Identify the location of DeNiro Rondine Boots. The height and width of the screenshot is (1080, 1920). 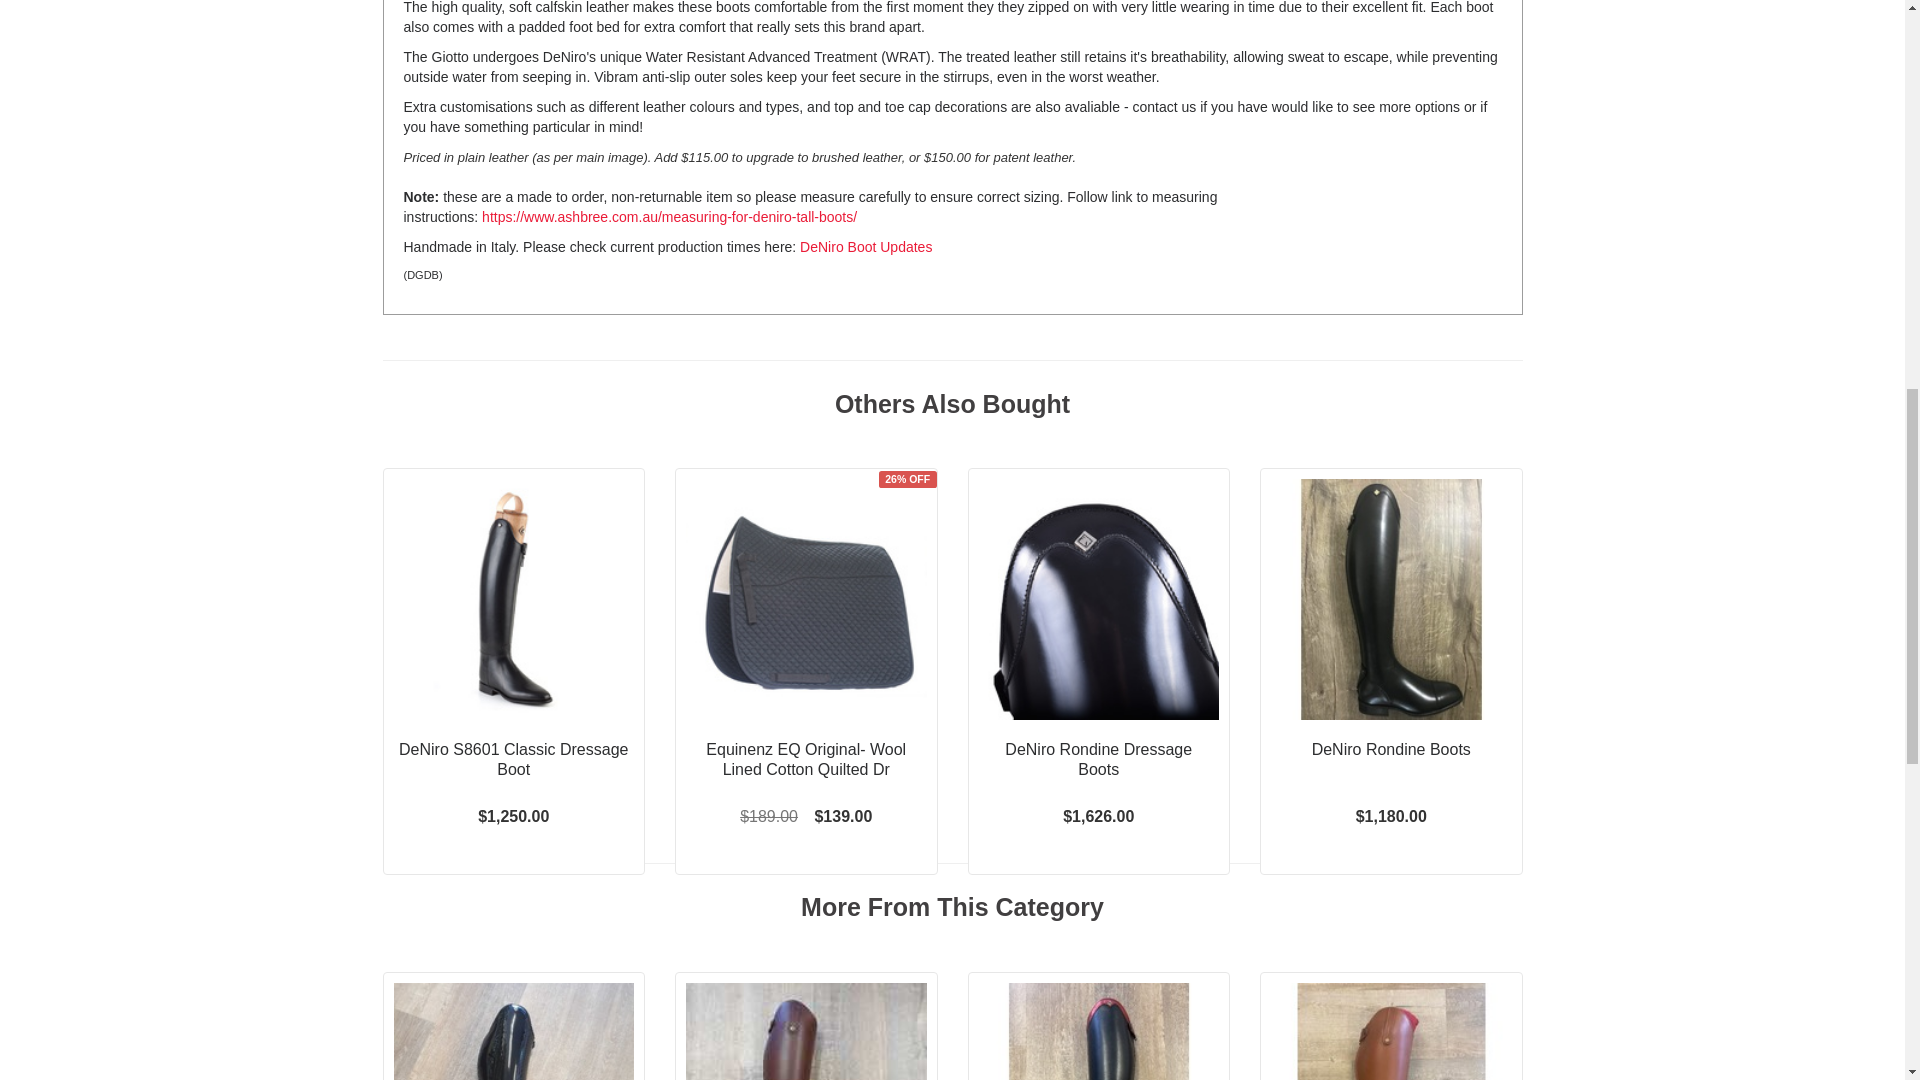
(1392, 750).